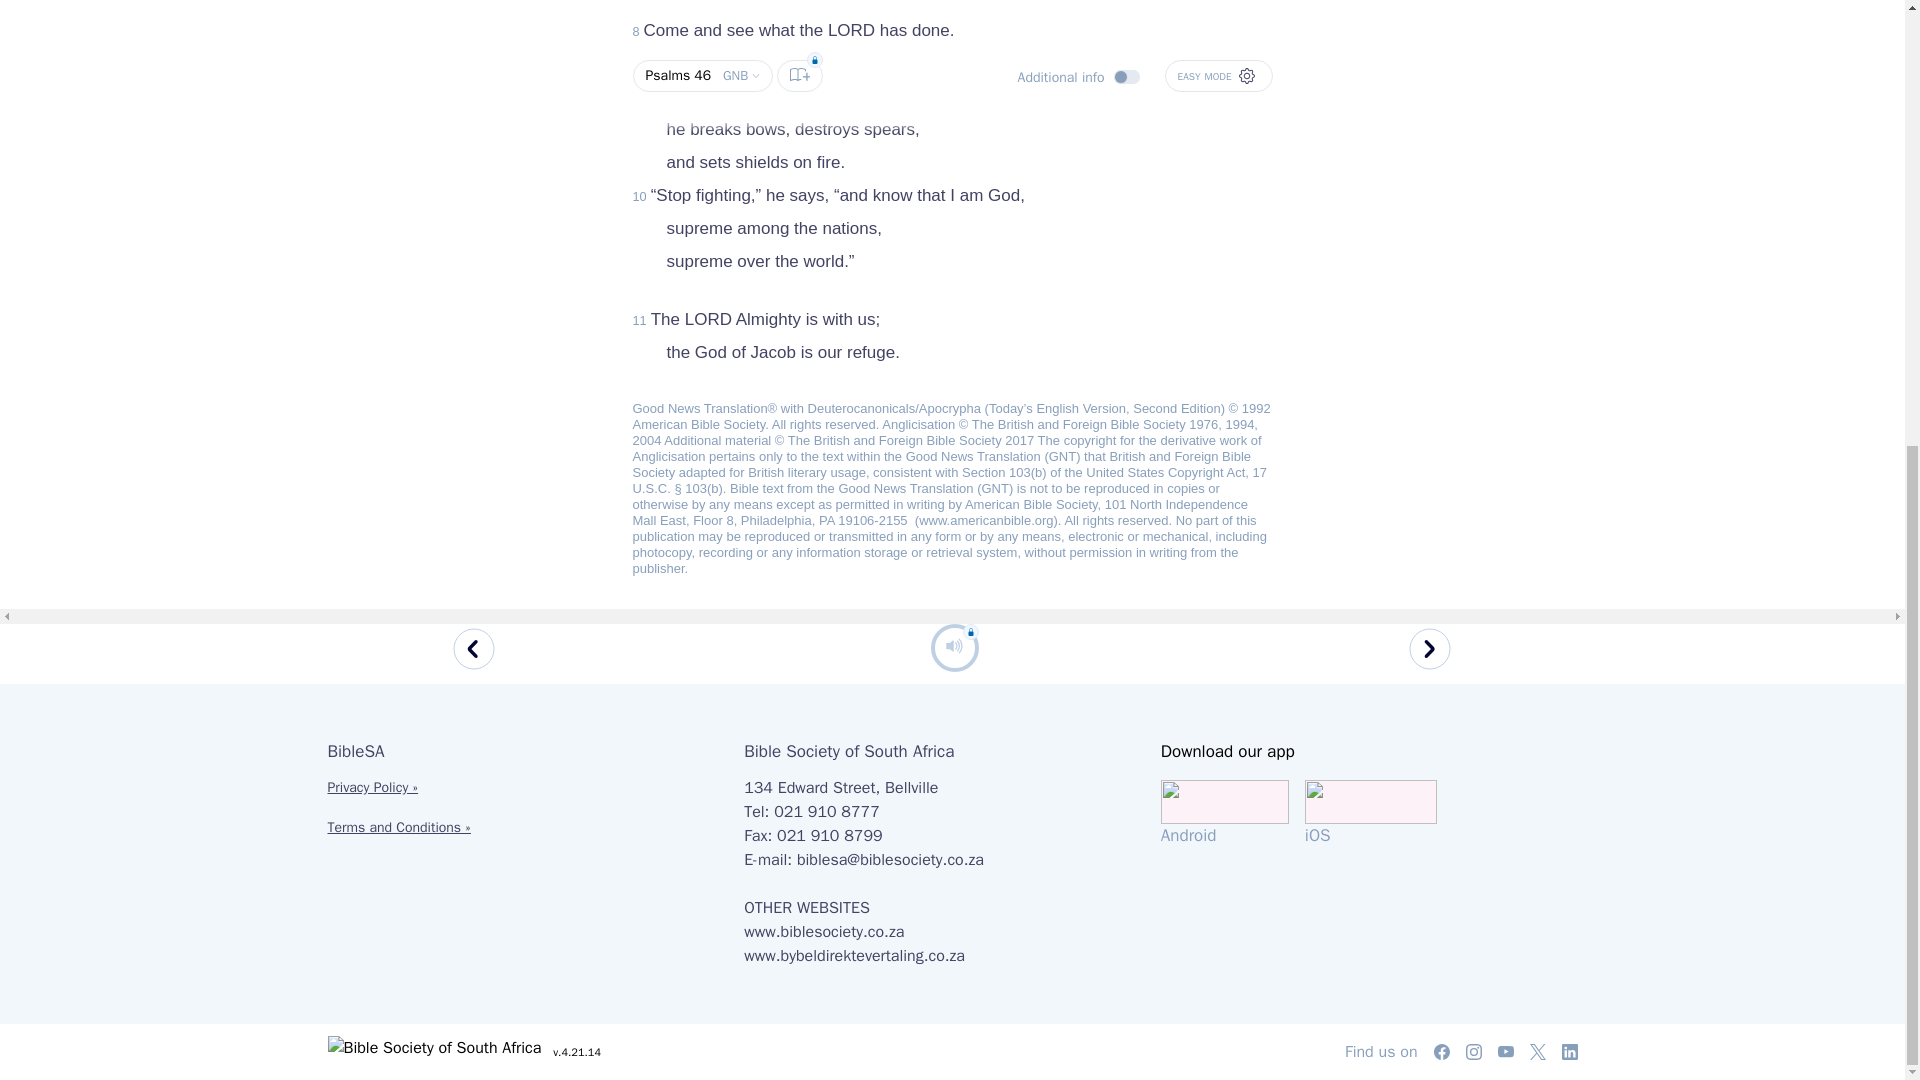  What do you see at coordinates (1506, 1052) in the screenshot?
I see `YouTube` at bounding box center [1506, 1052].